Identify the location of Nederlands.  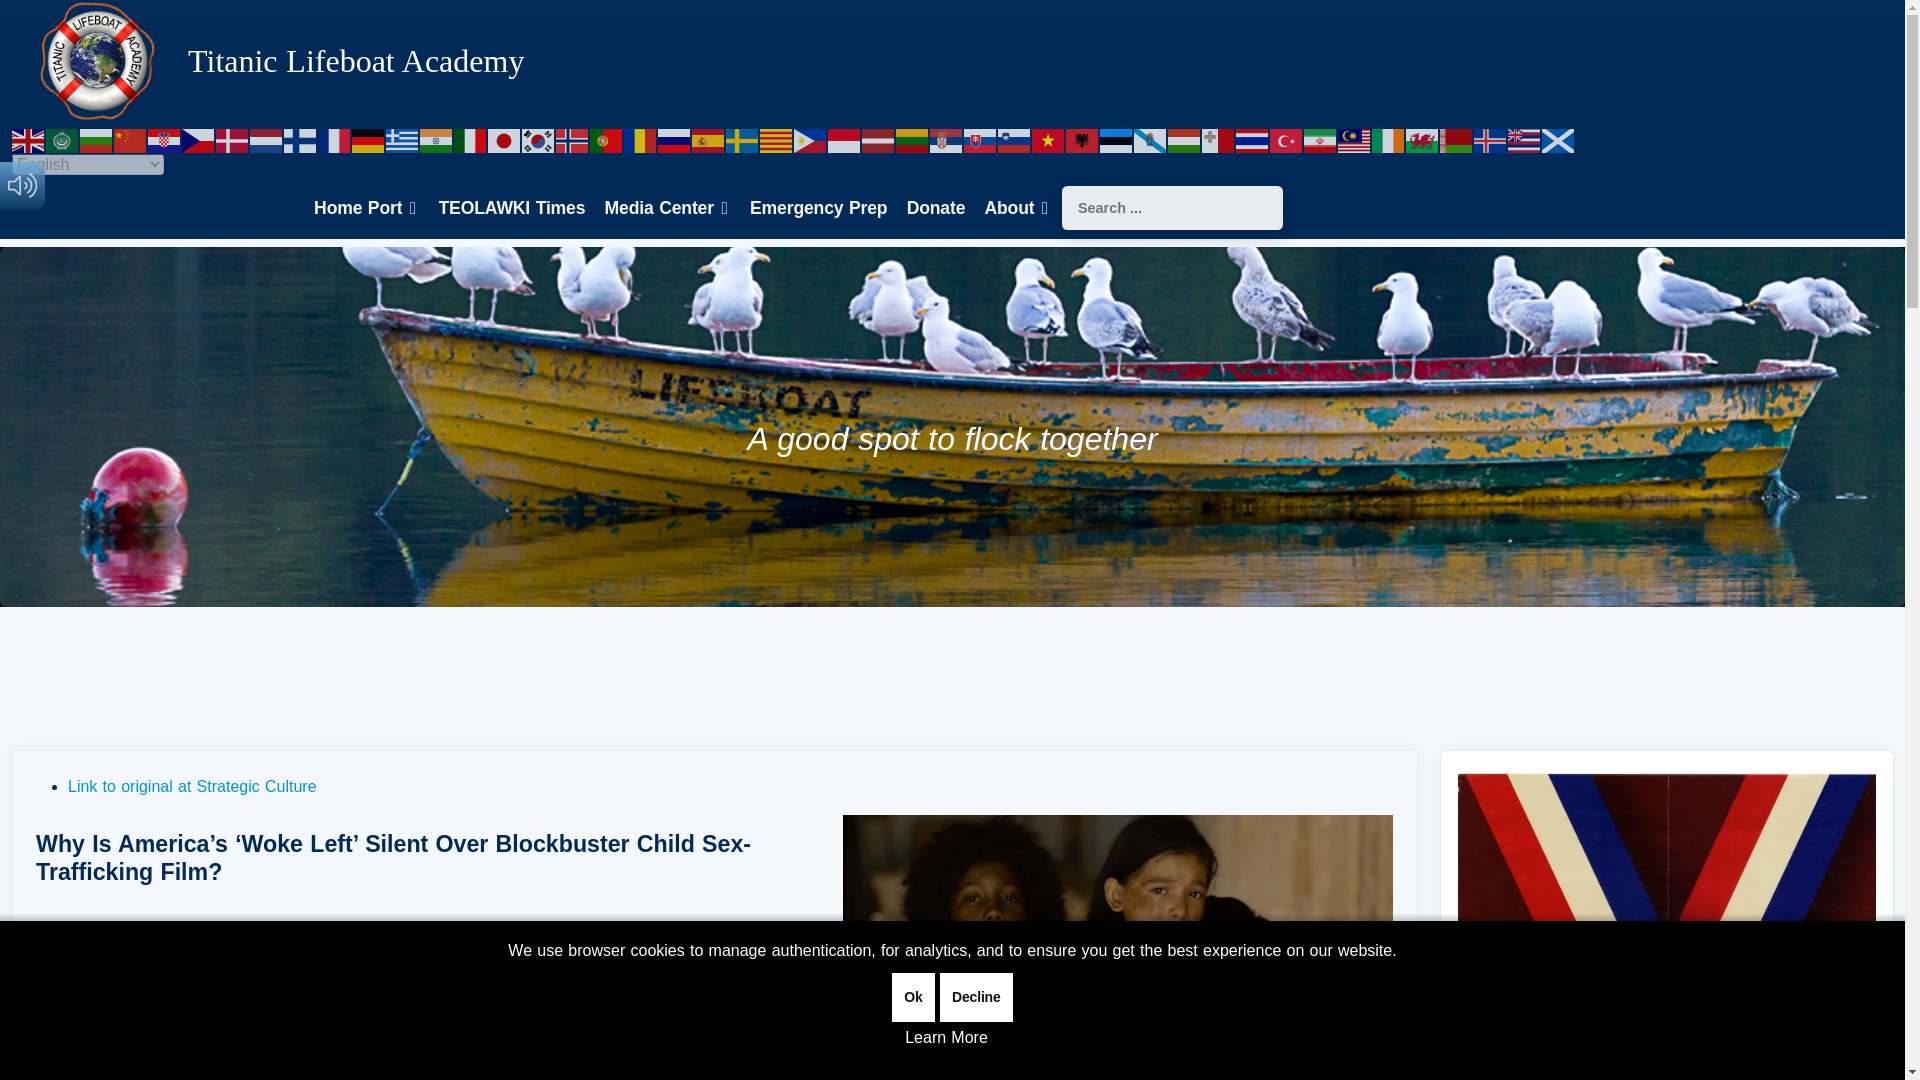
(266, 140).